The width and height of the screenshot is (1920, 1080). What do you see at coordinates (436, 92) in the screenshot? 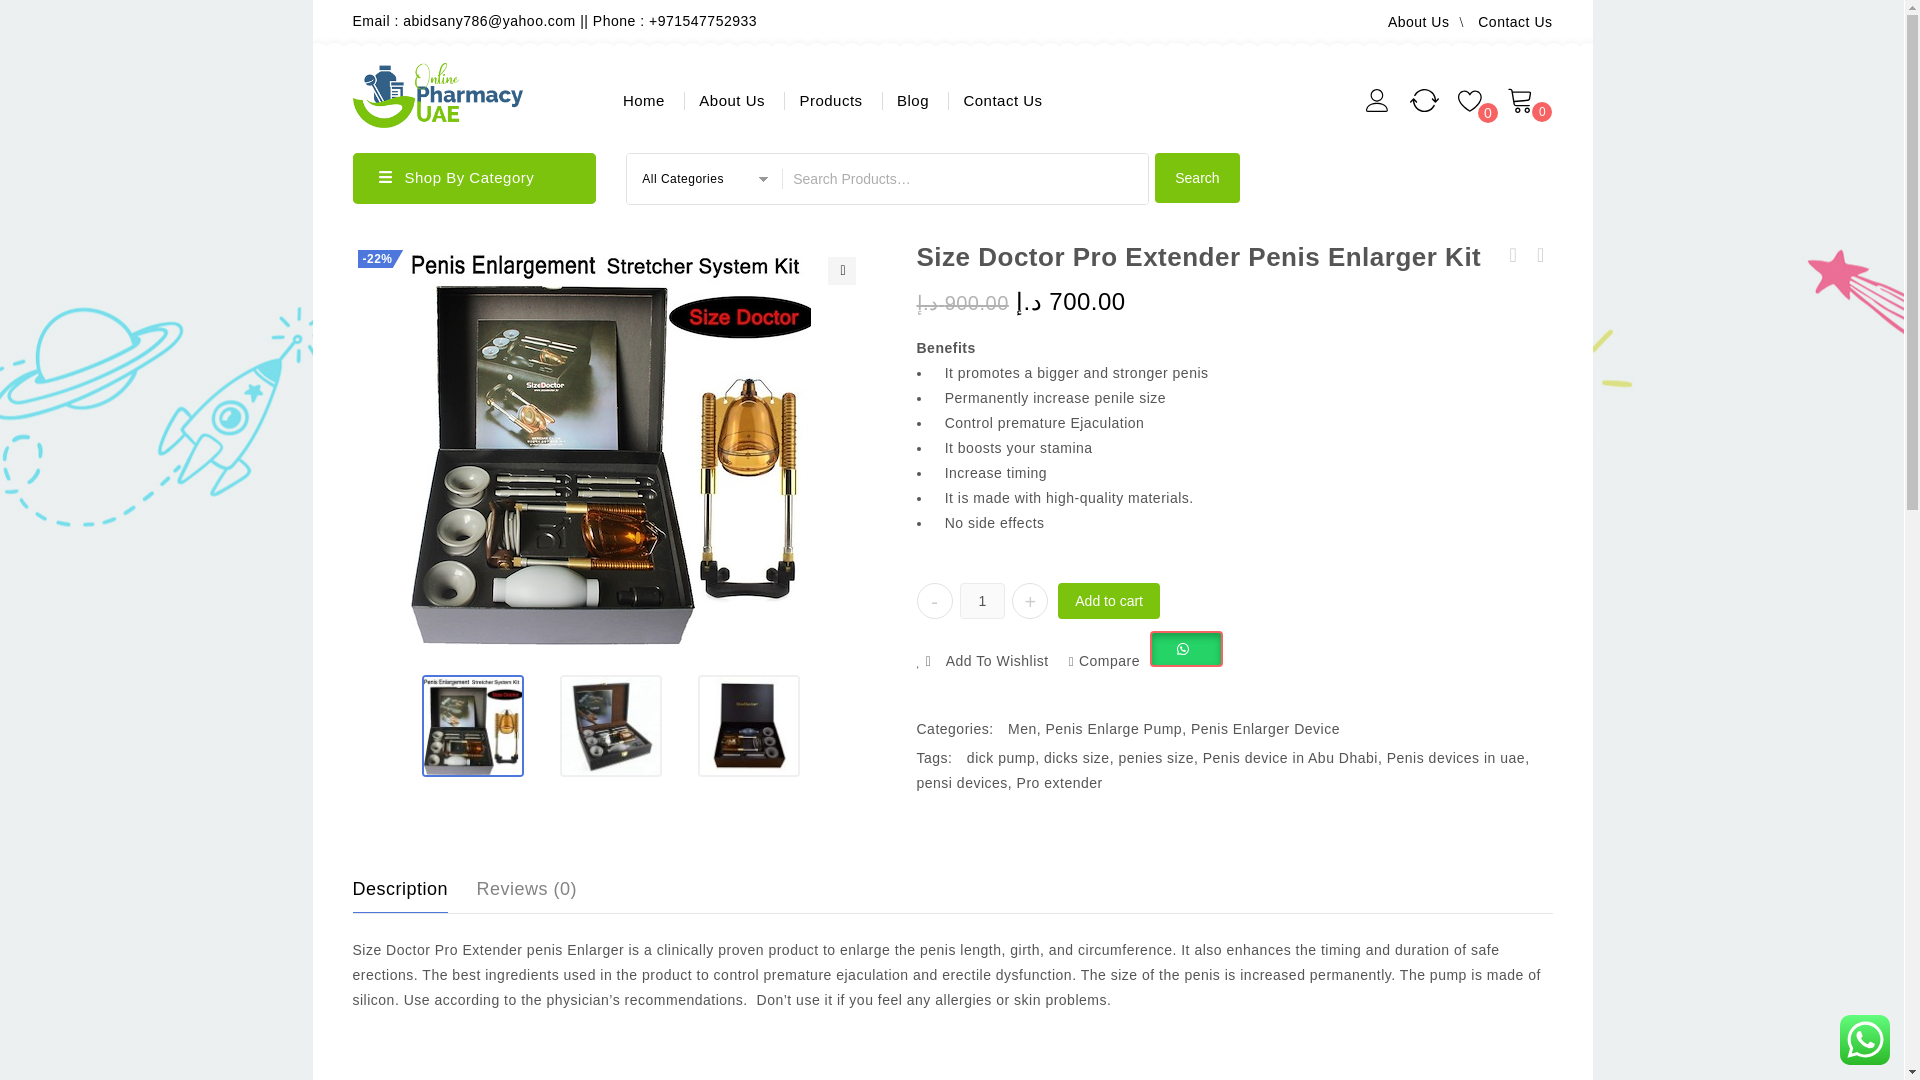
I see `Online Pharmacy UAE` at bounding box center [436, 92].